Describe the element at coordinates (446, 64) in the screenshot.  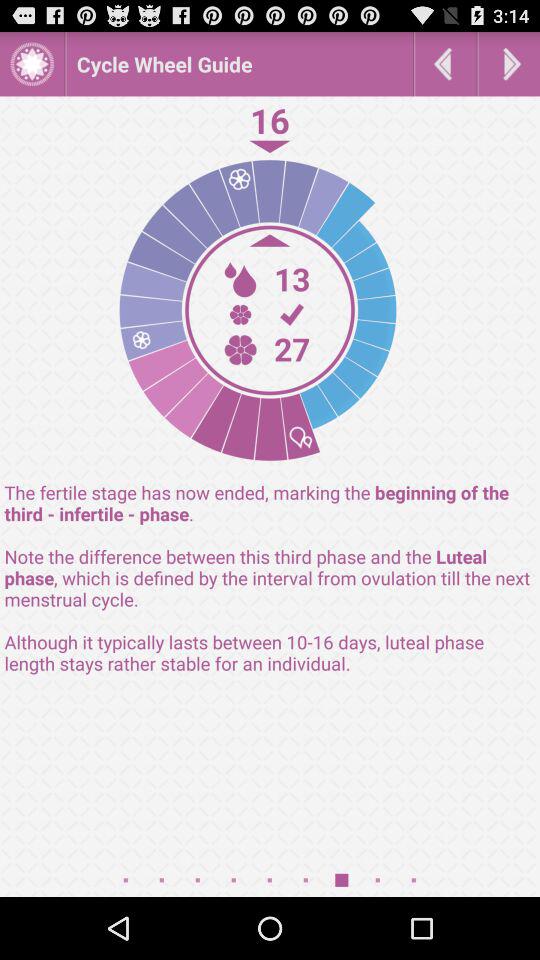
I see `go back` at that location.